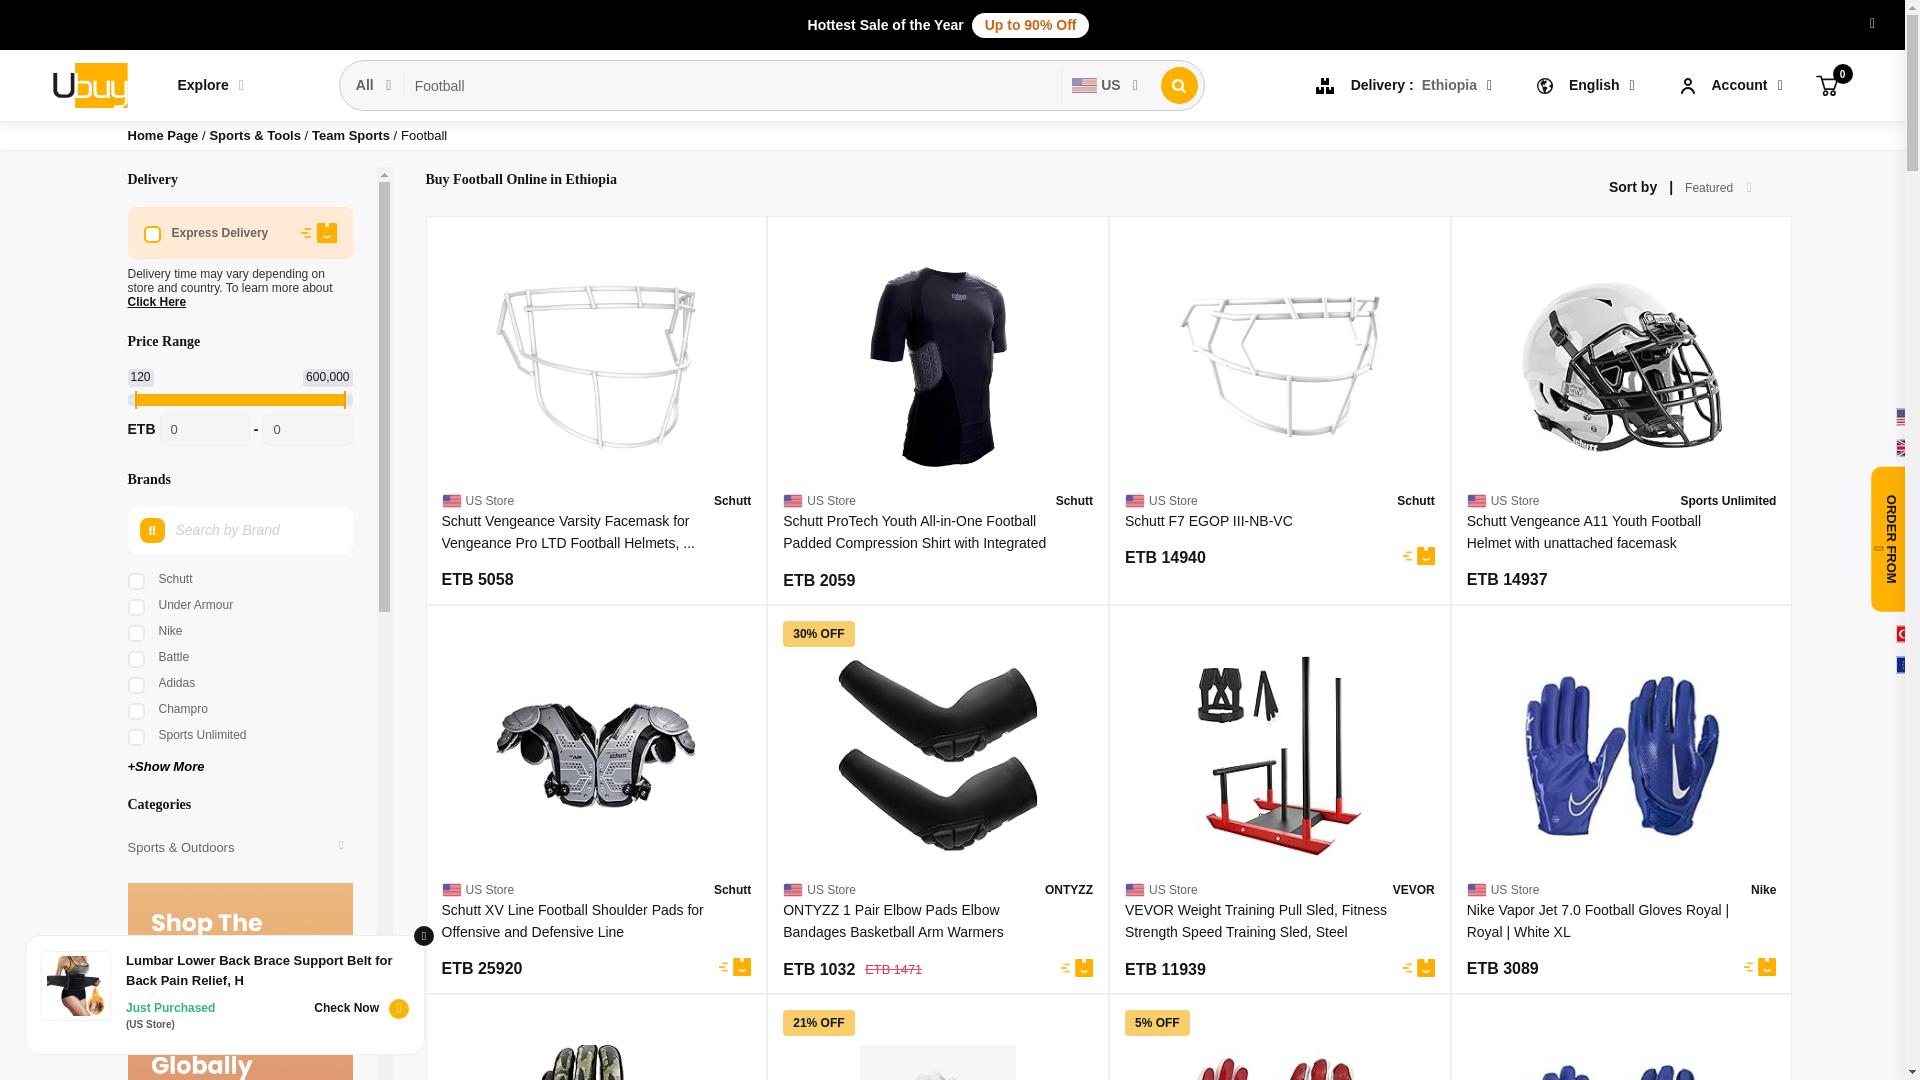 This screenshot has width=1920, height=1080. Describe the element at coordinates (306, 430) in the screenshot. I see `0` at that location.